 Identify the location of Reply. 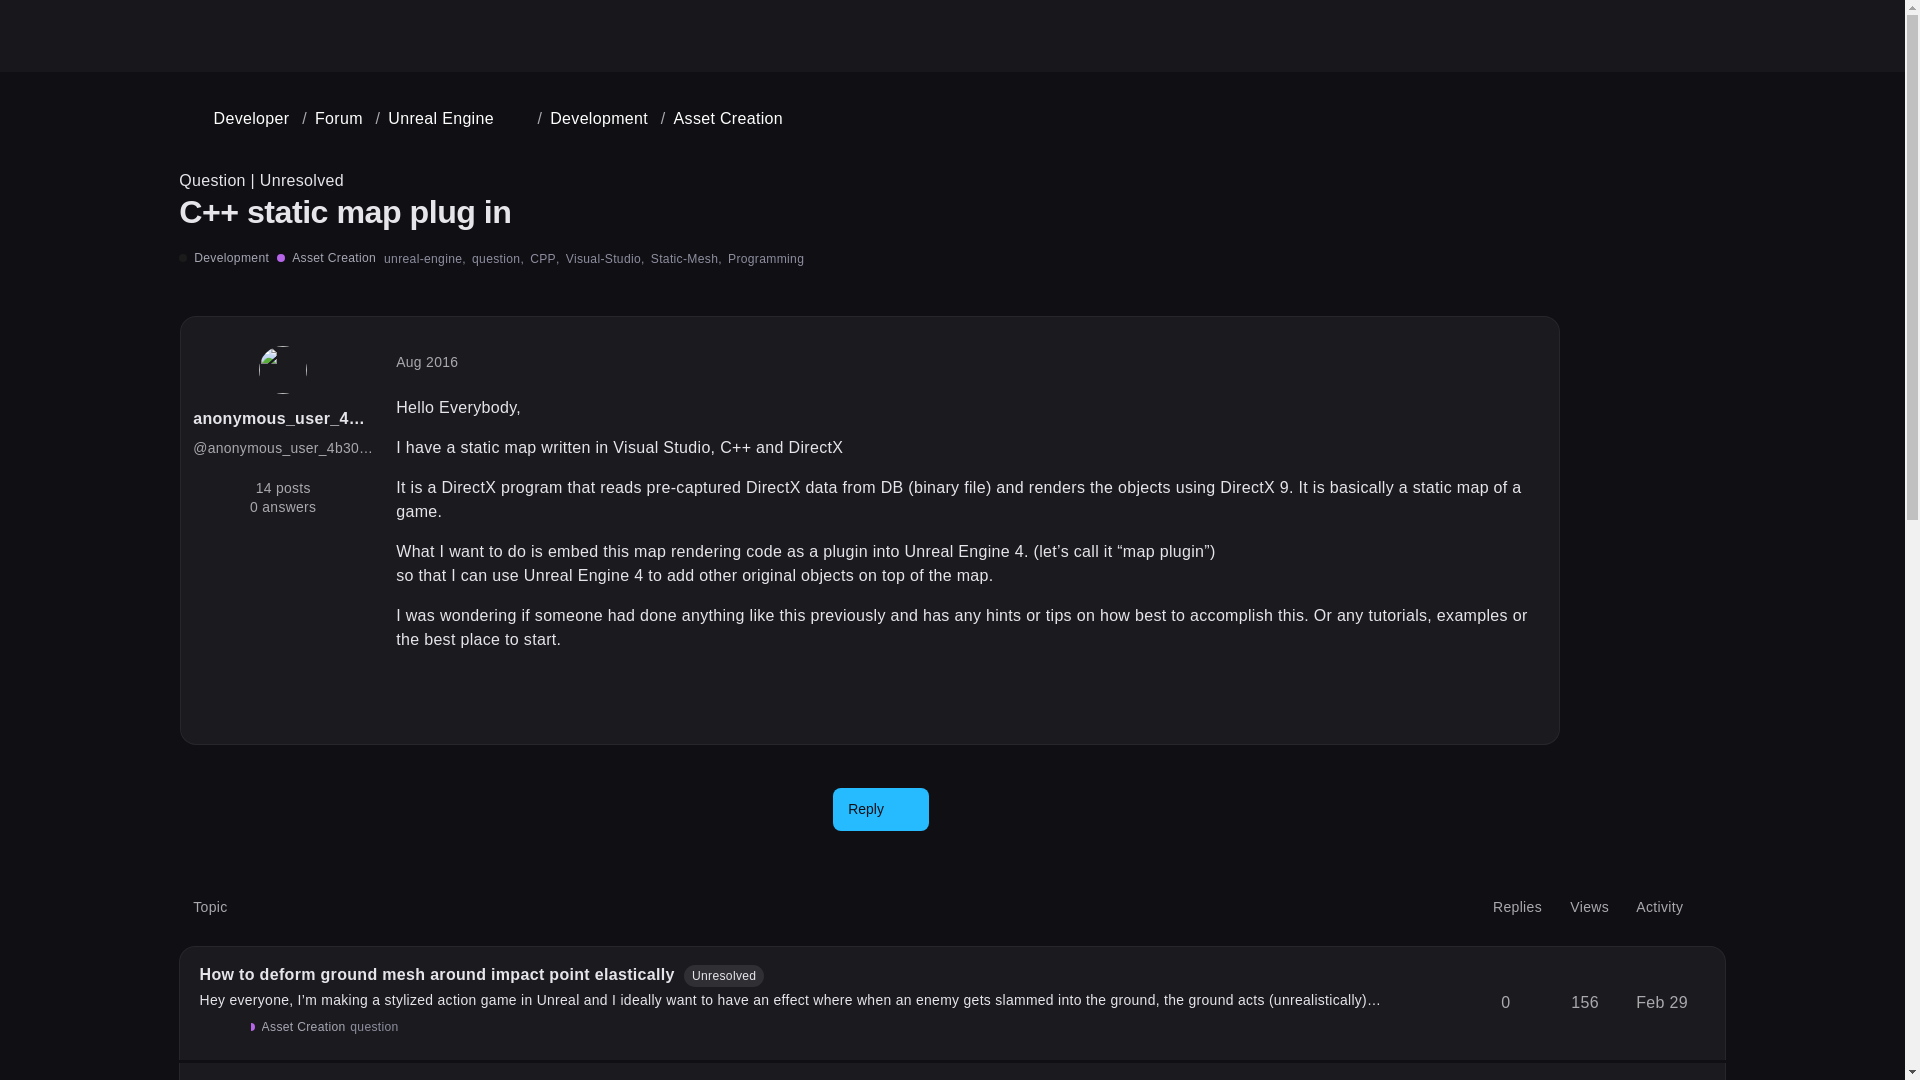
(880, 809).